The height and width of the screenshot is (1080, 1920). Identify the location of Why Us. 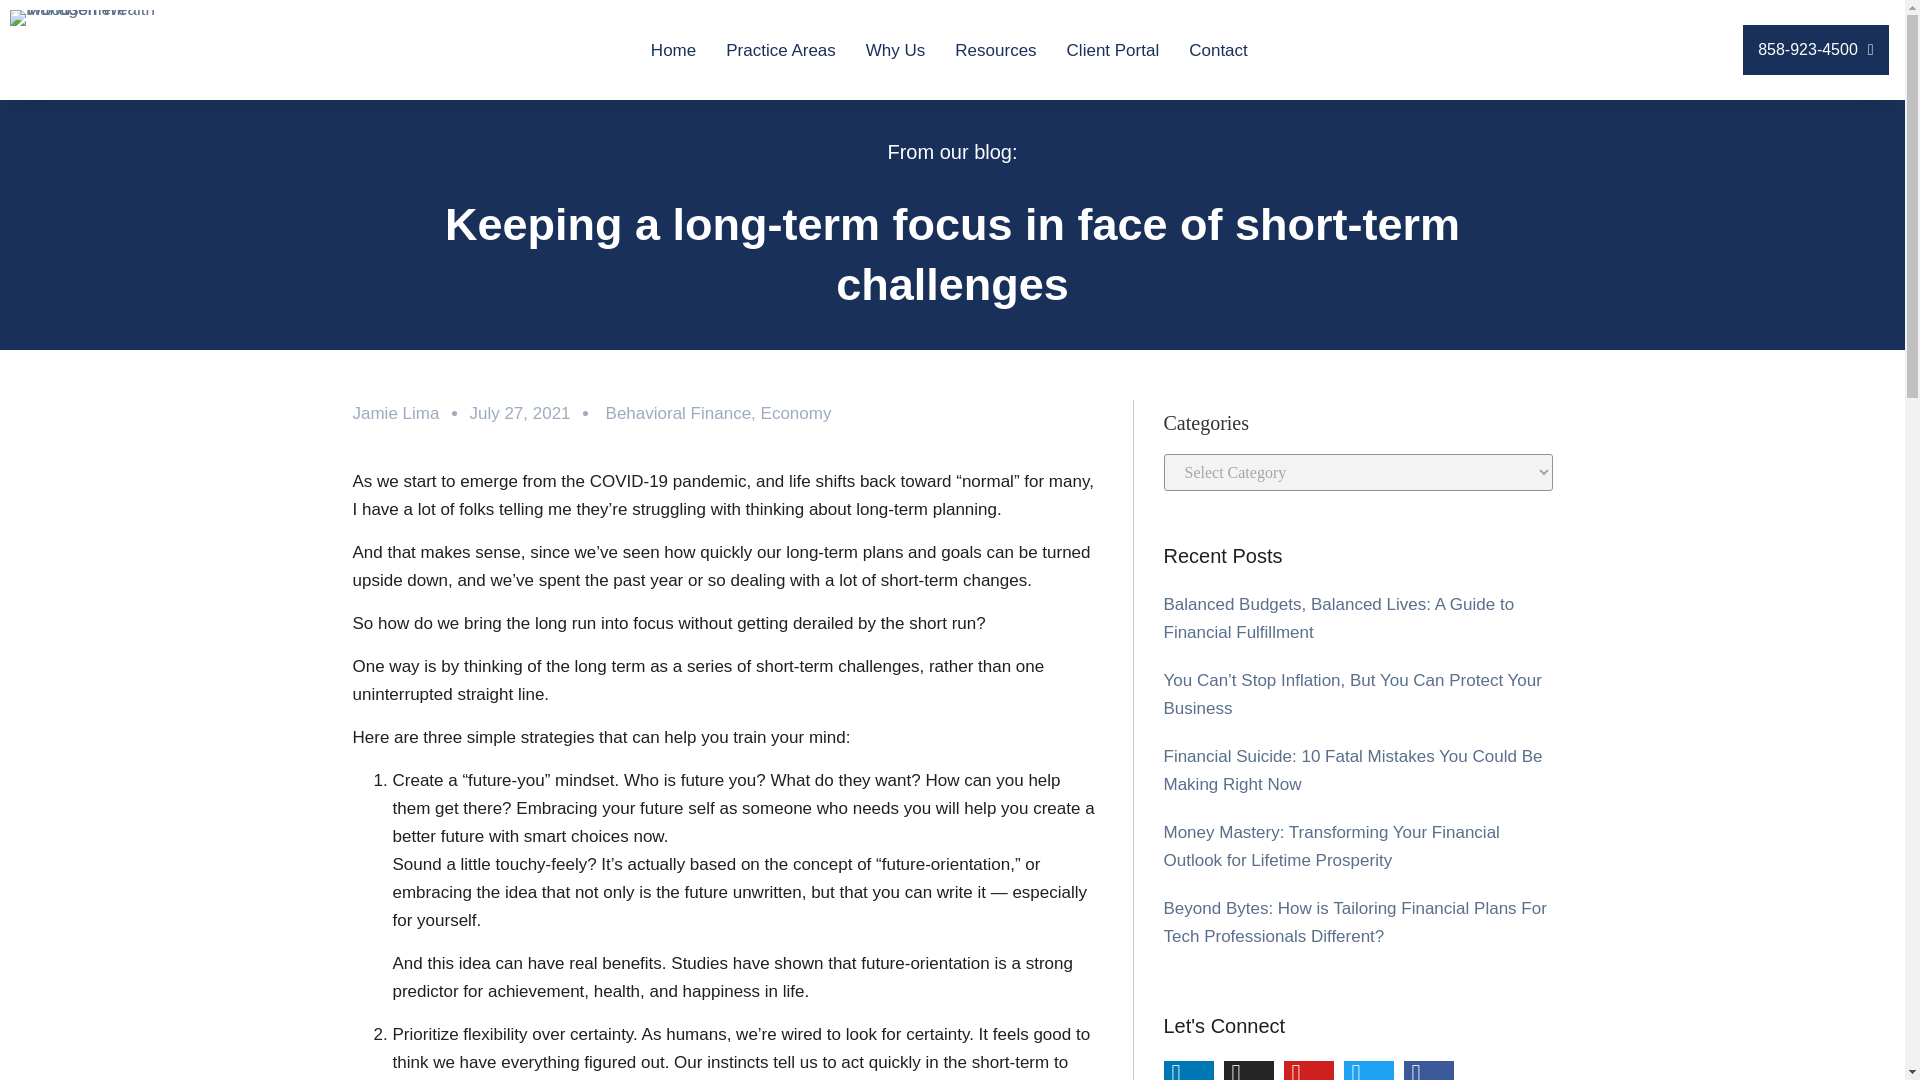
(895, 48).